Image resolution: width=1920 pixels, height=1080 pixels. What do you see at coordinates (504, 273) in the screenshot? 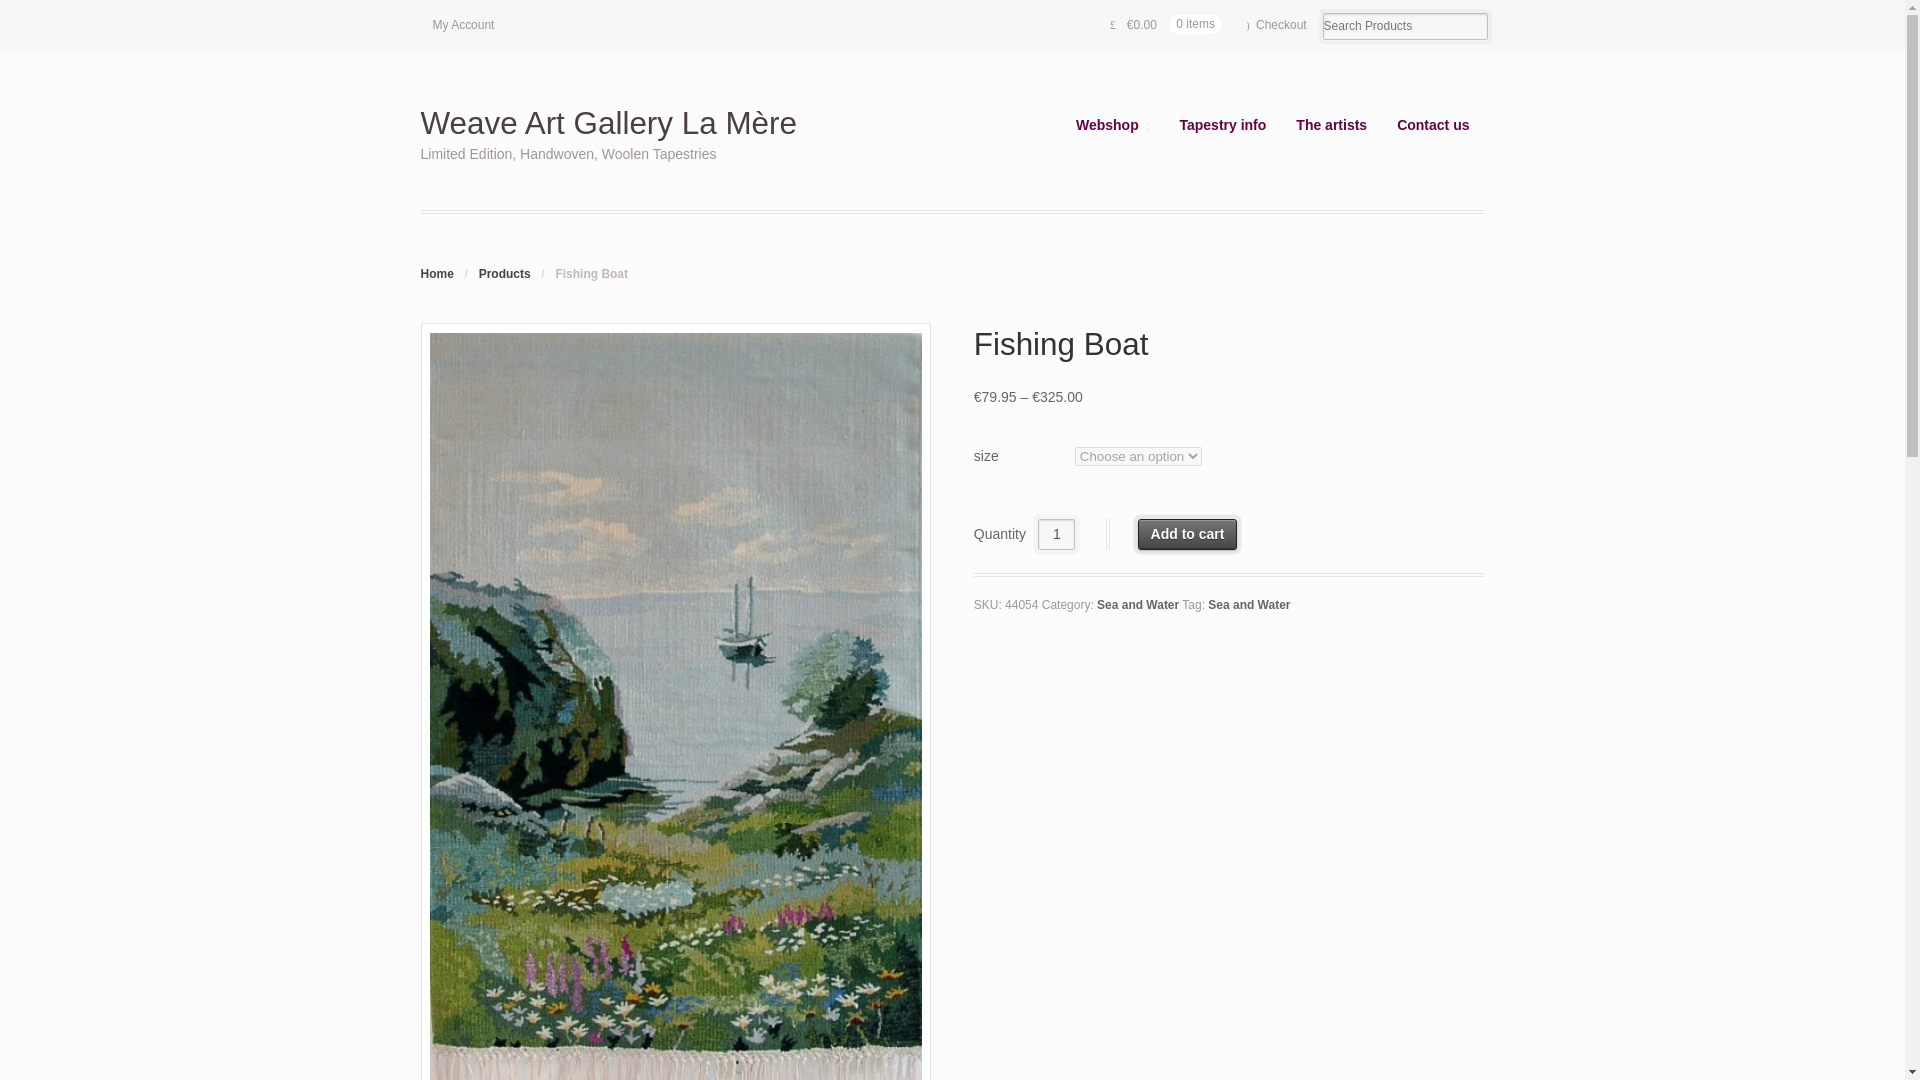
I see `Products` at bounding box center [504, 273].